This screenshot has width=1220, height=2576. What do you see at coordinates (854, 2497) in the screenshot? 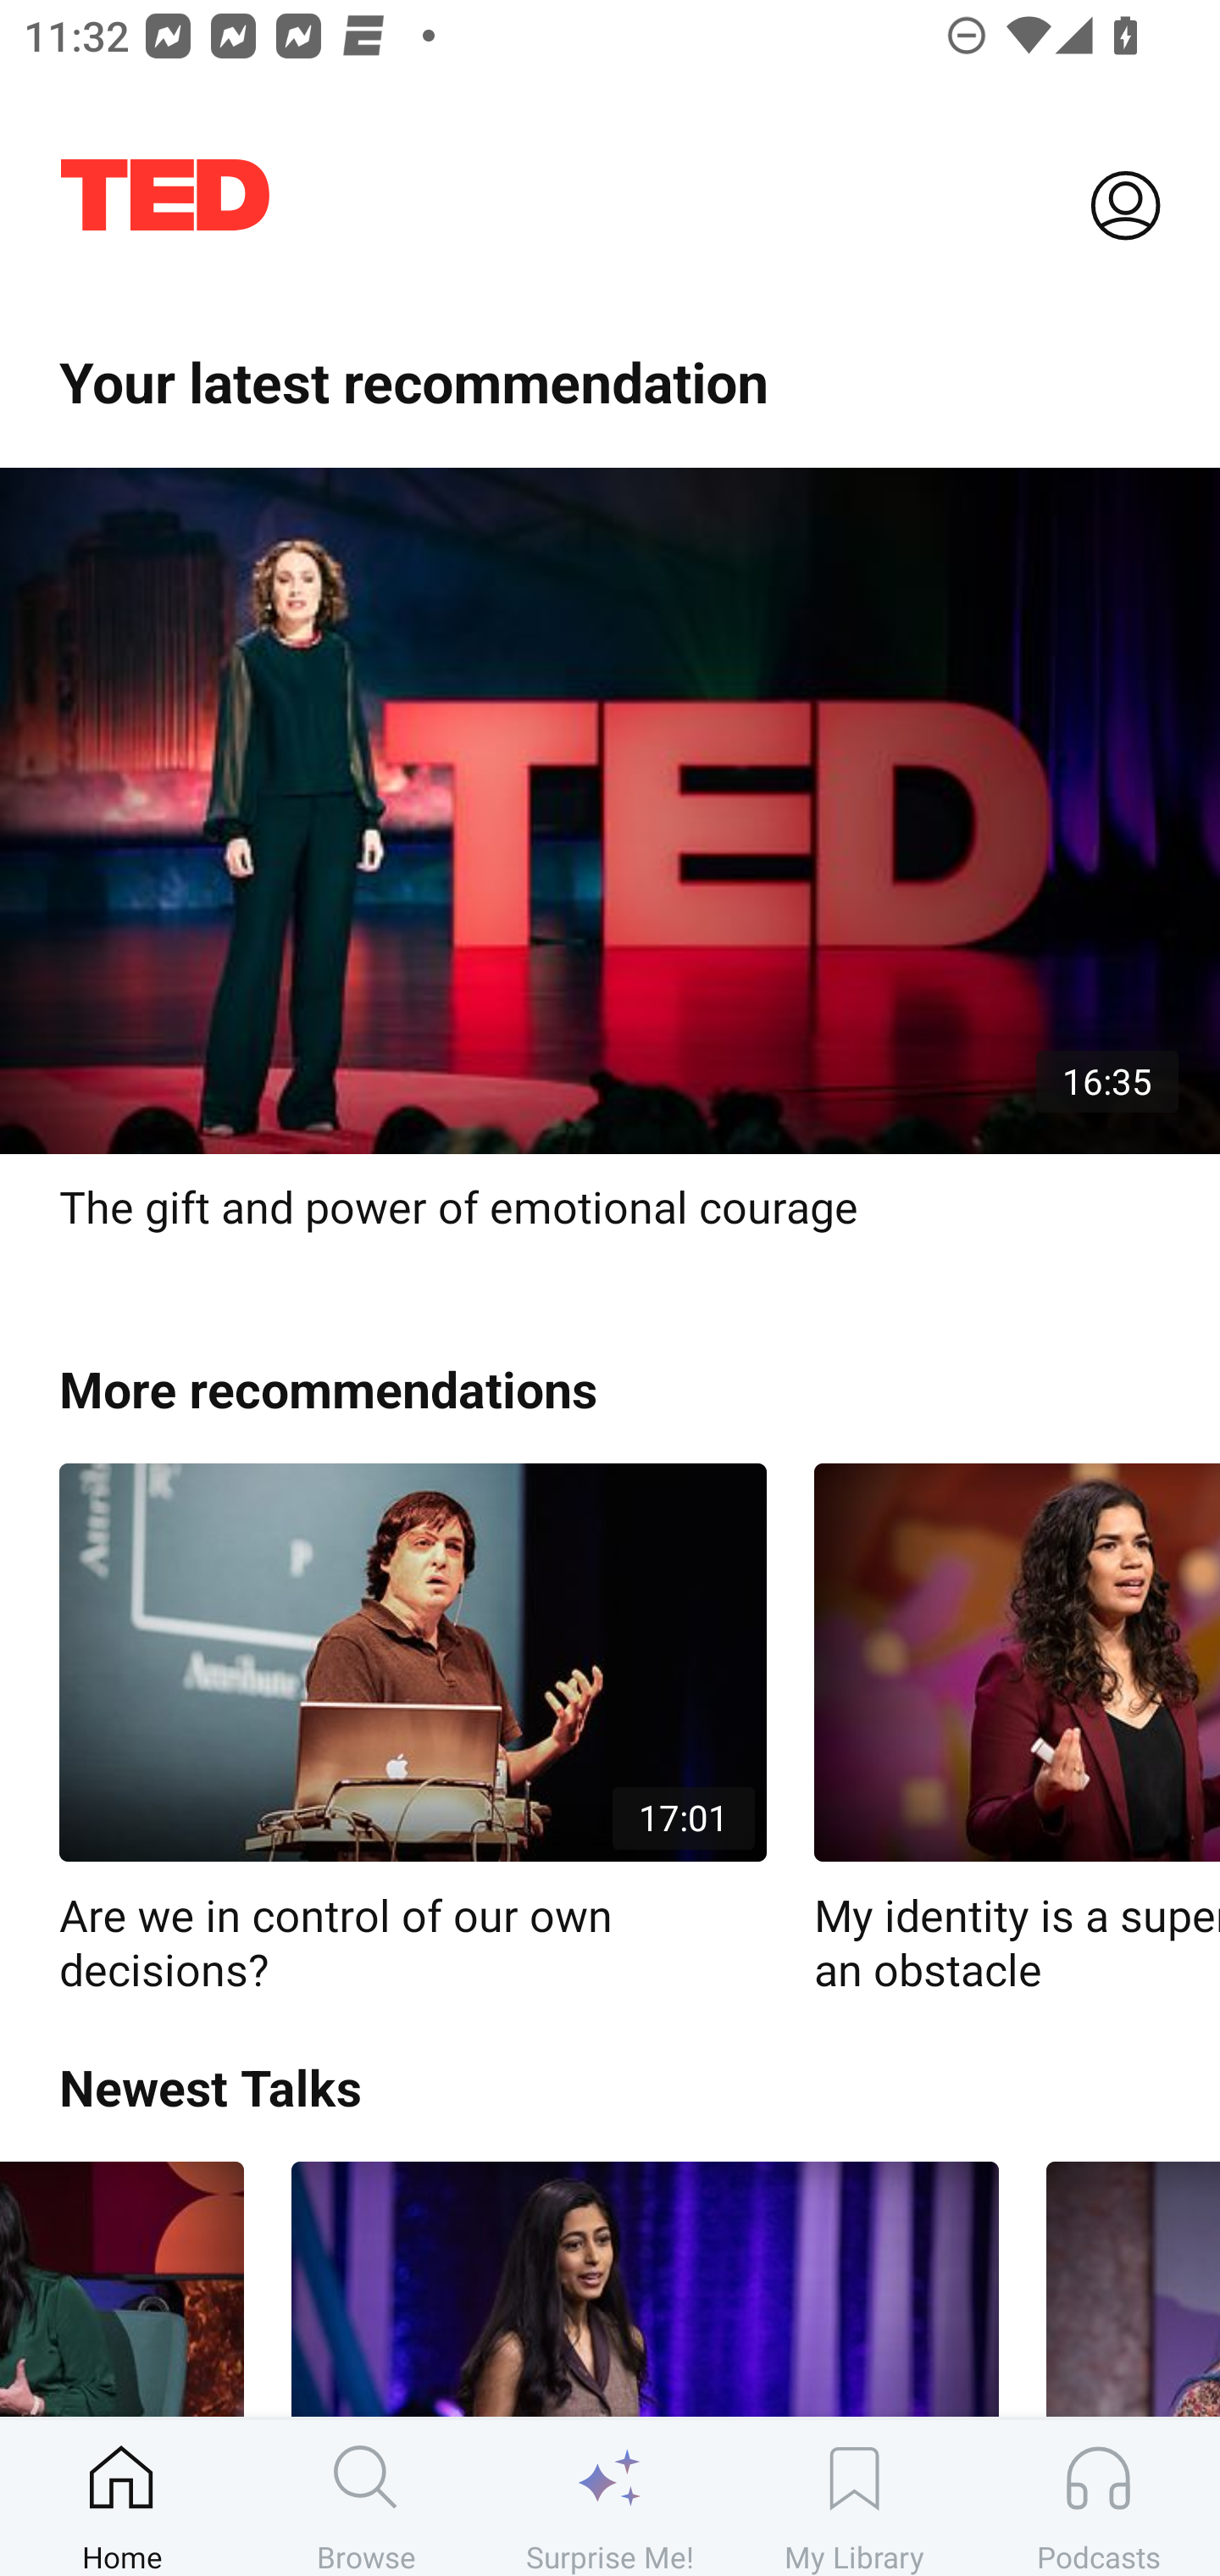
I see `My Library` at bounding box center [854, 2497].